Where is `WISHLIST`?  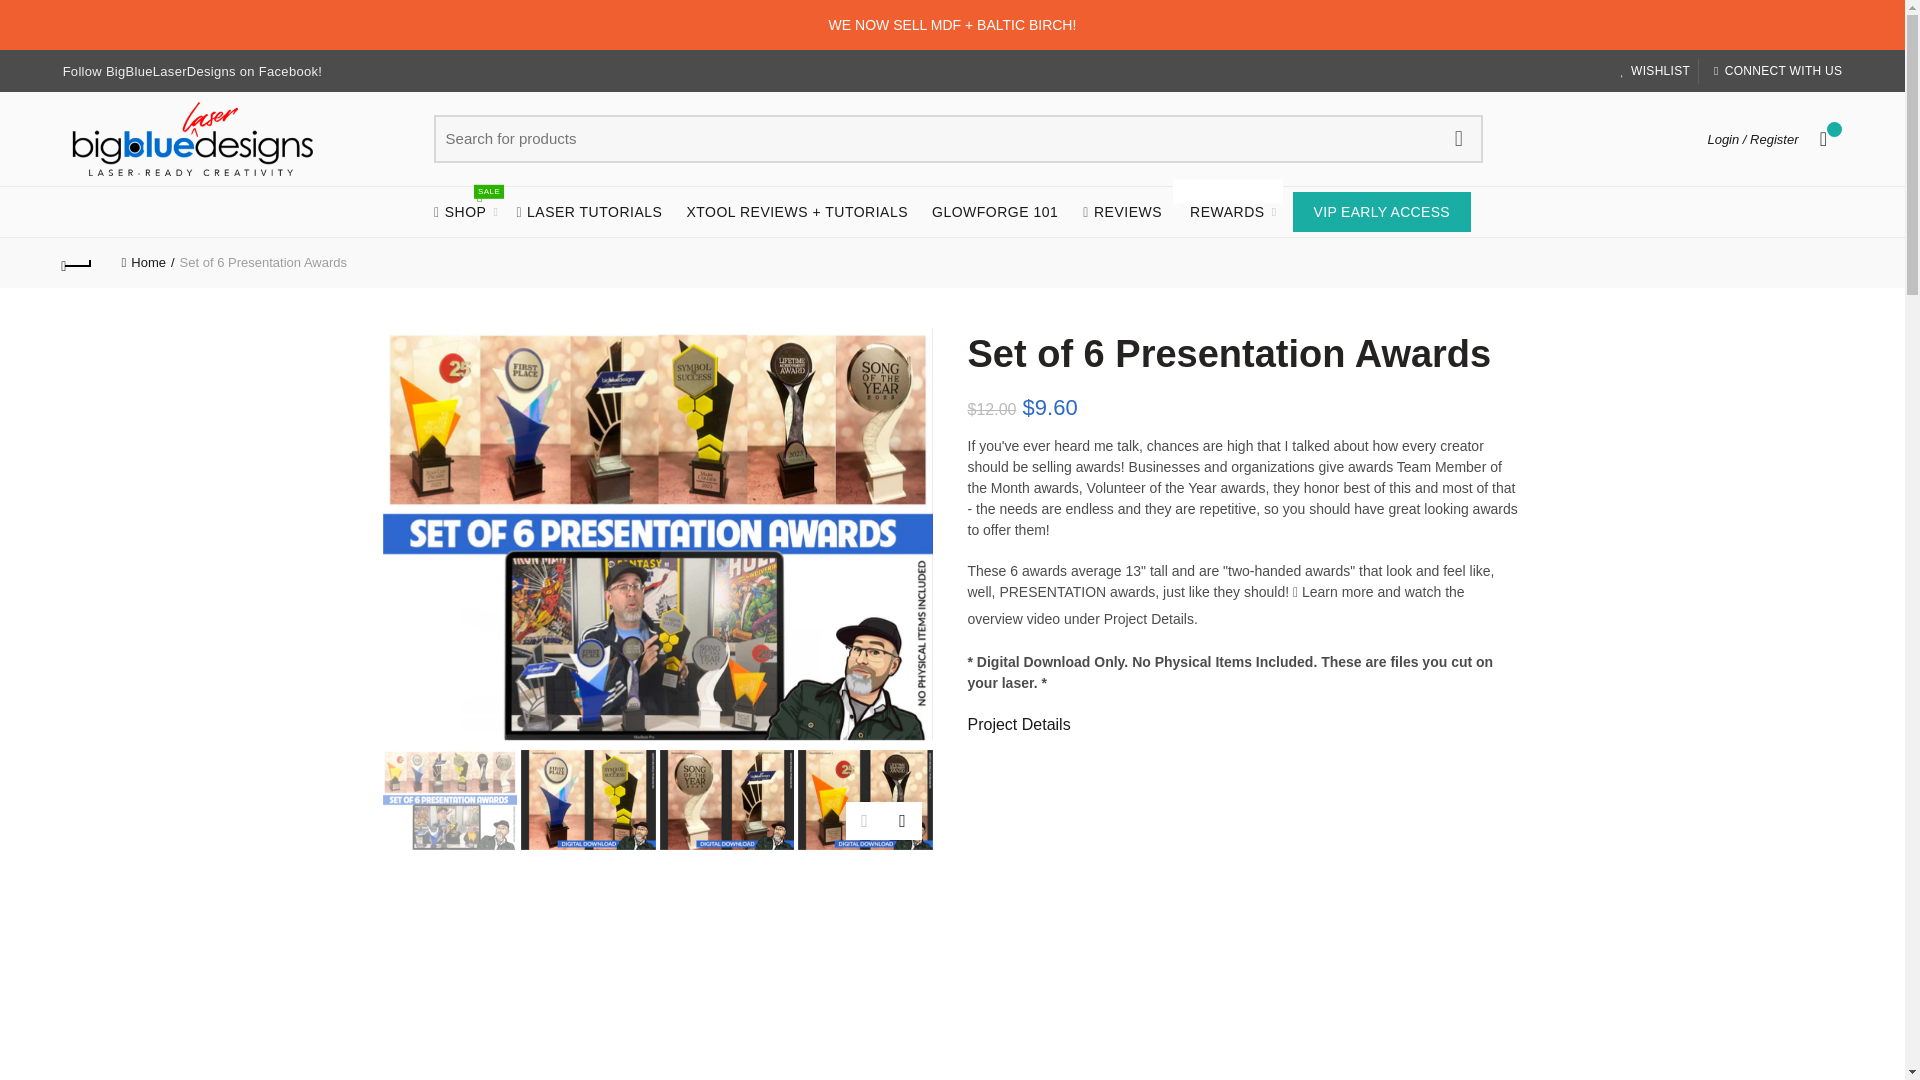
WISHLIST is located at coordinates (1654, 70).